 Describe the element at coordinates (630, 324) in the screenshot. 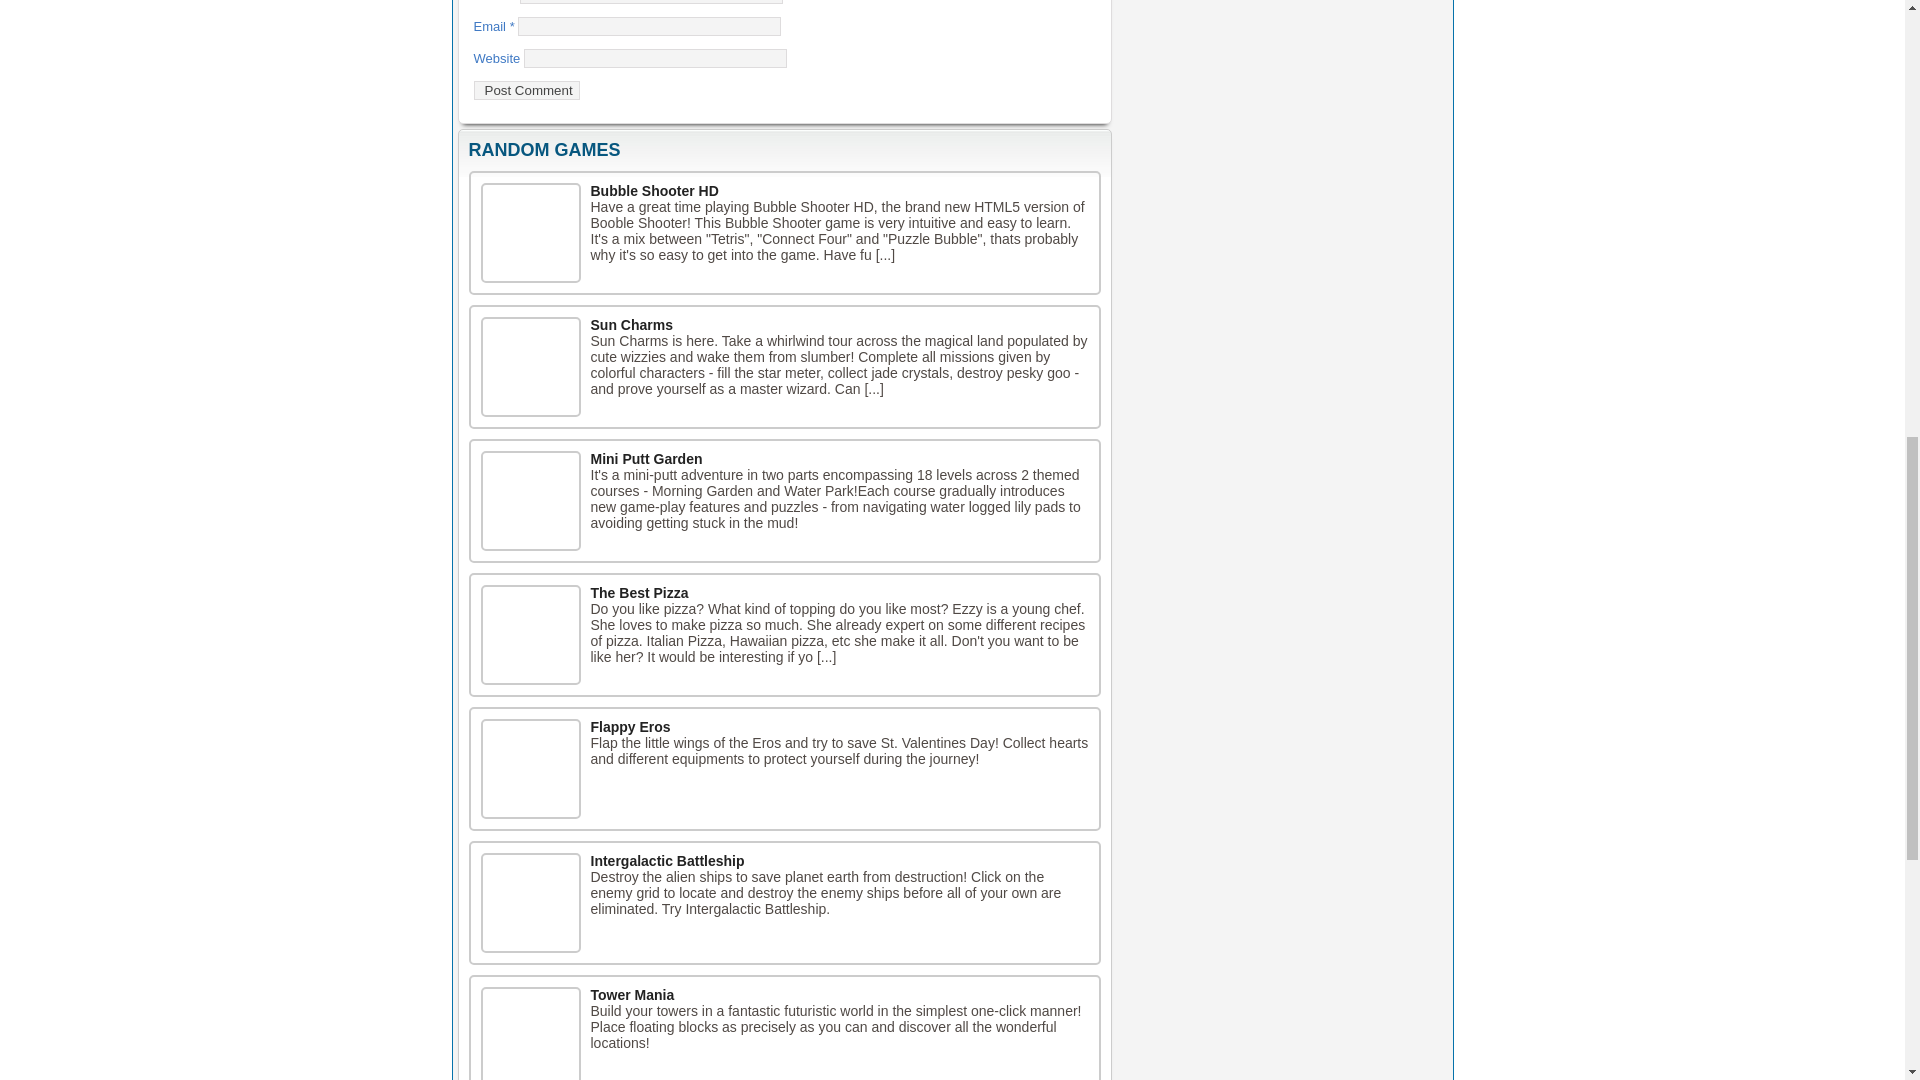

I see `Sun Charms` at that location.